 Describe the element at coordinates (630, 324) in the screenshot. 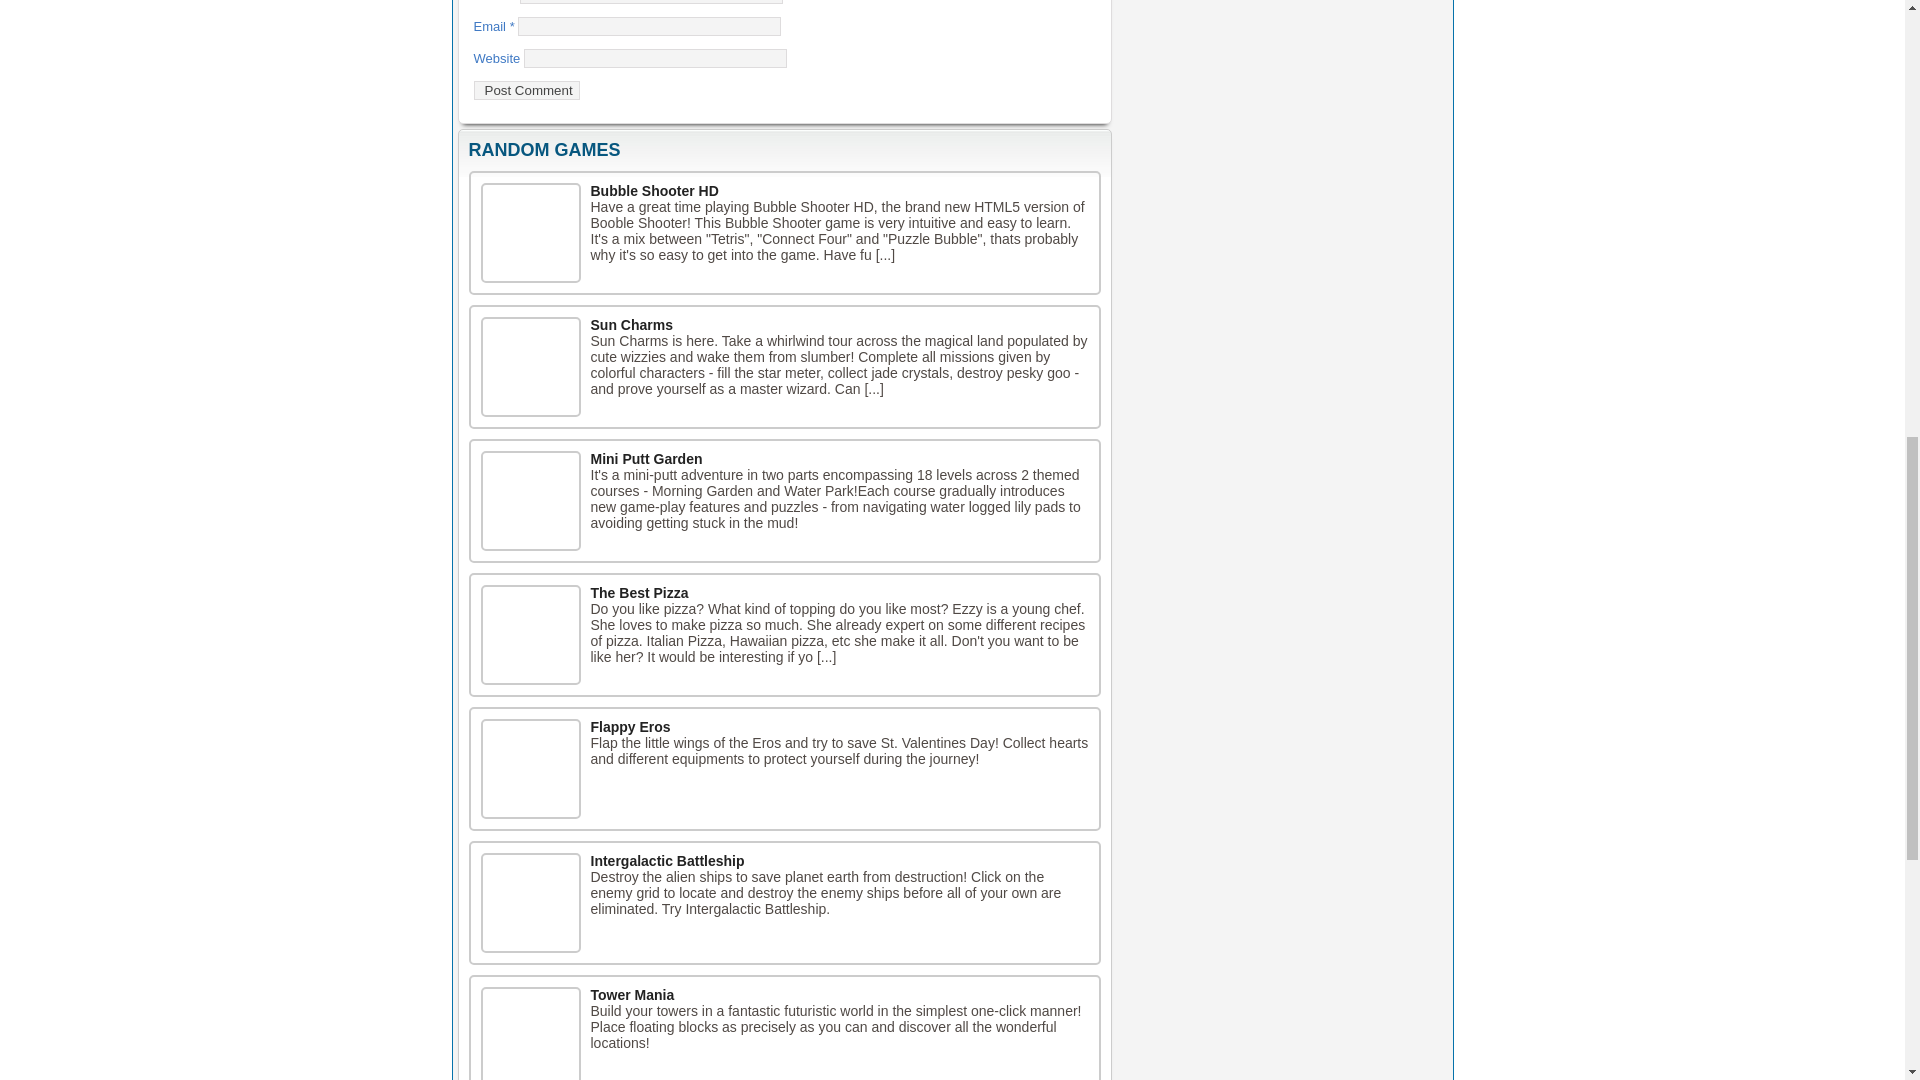

I see `Sun Charms` at that location.